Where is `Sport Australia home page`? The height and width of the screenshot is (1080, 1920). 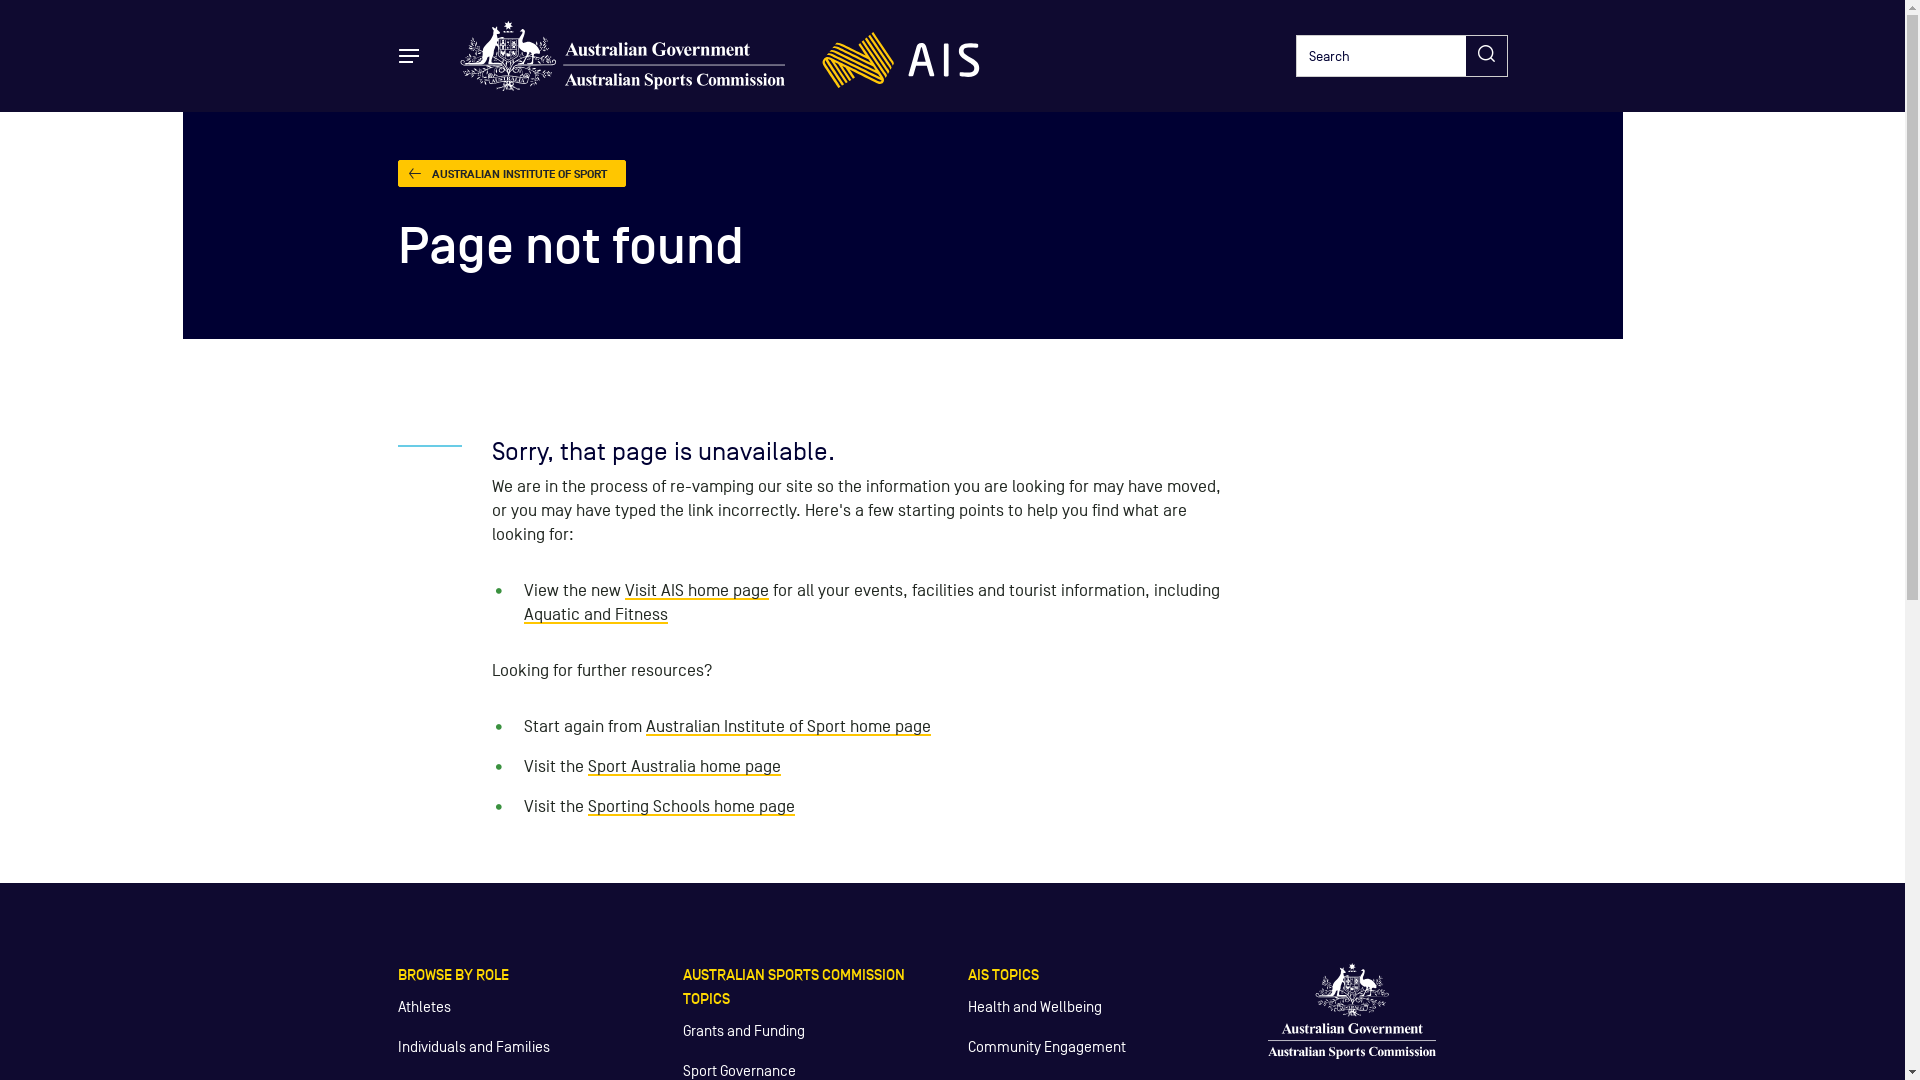
Sport Australia home page is located at coordinates (684, 766).